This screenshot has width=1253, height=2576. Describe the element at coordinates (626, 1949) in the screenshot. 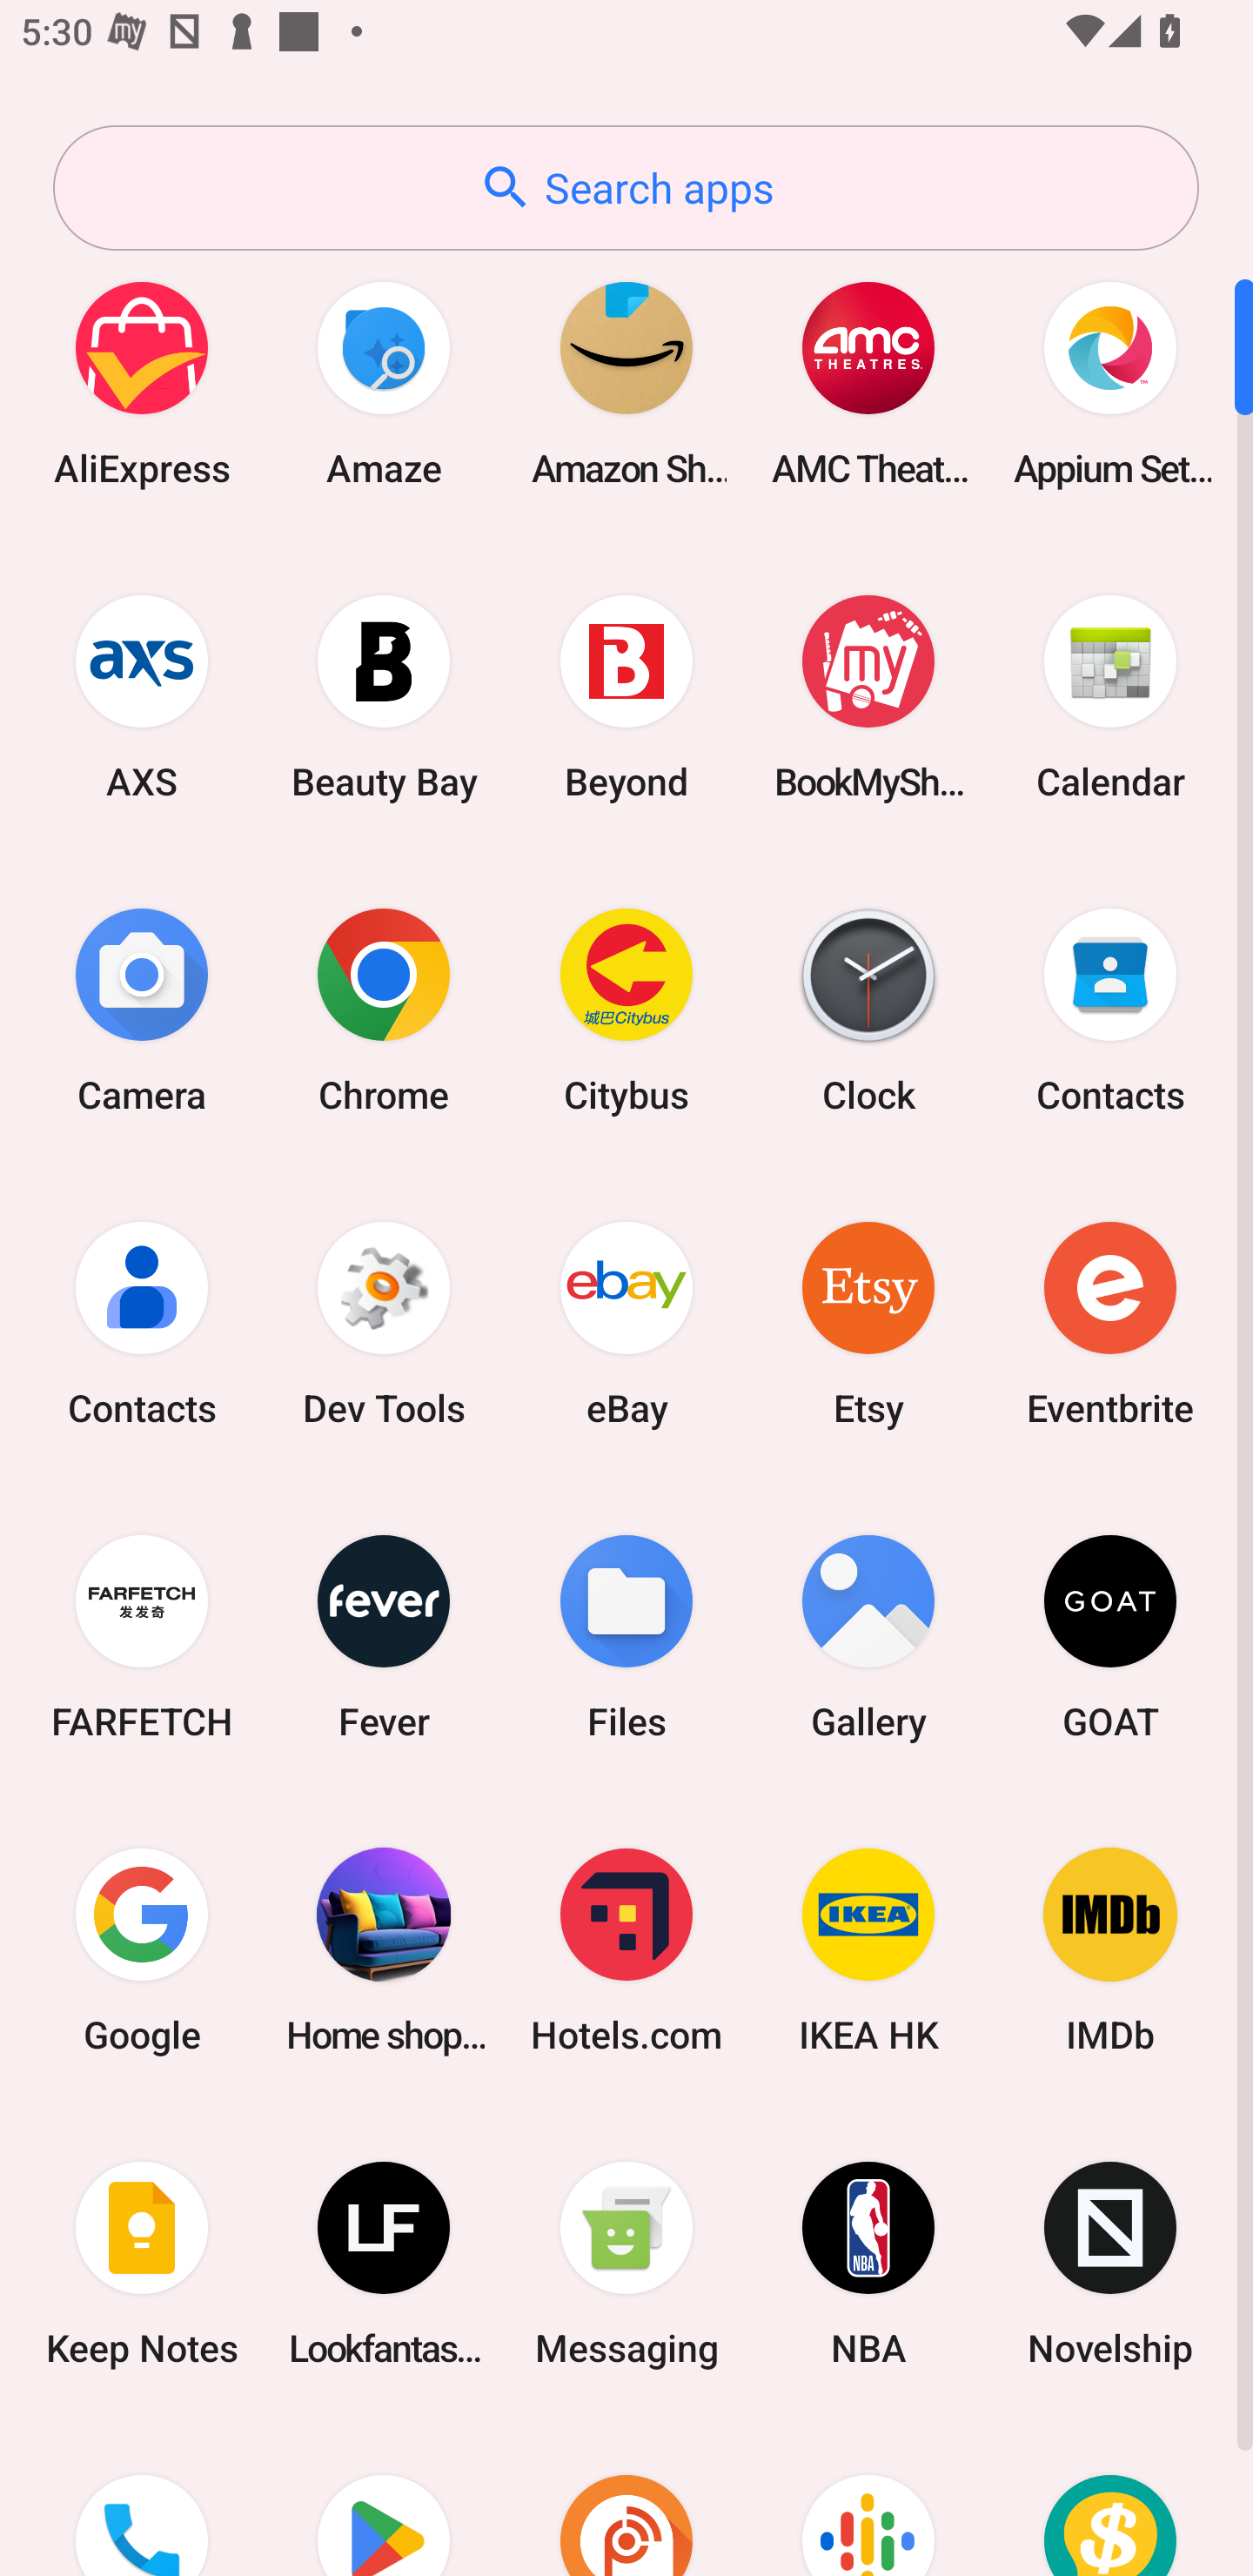

I see `Hotels.com` at that location.